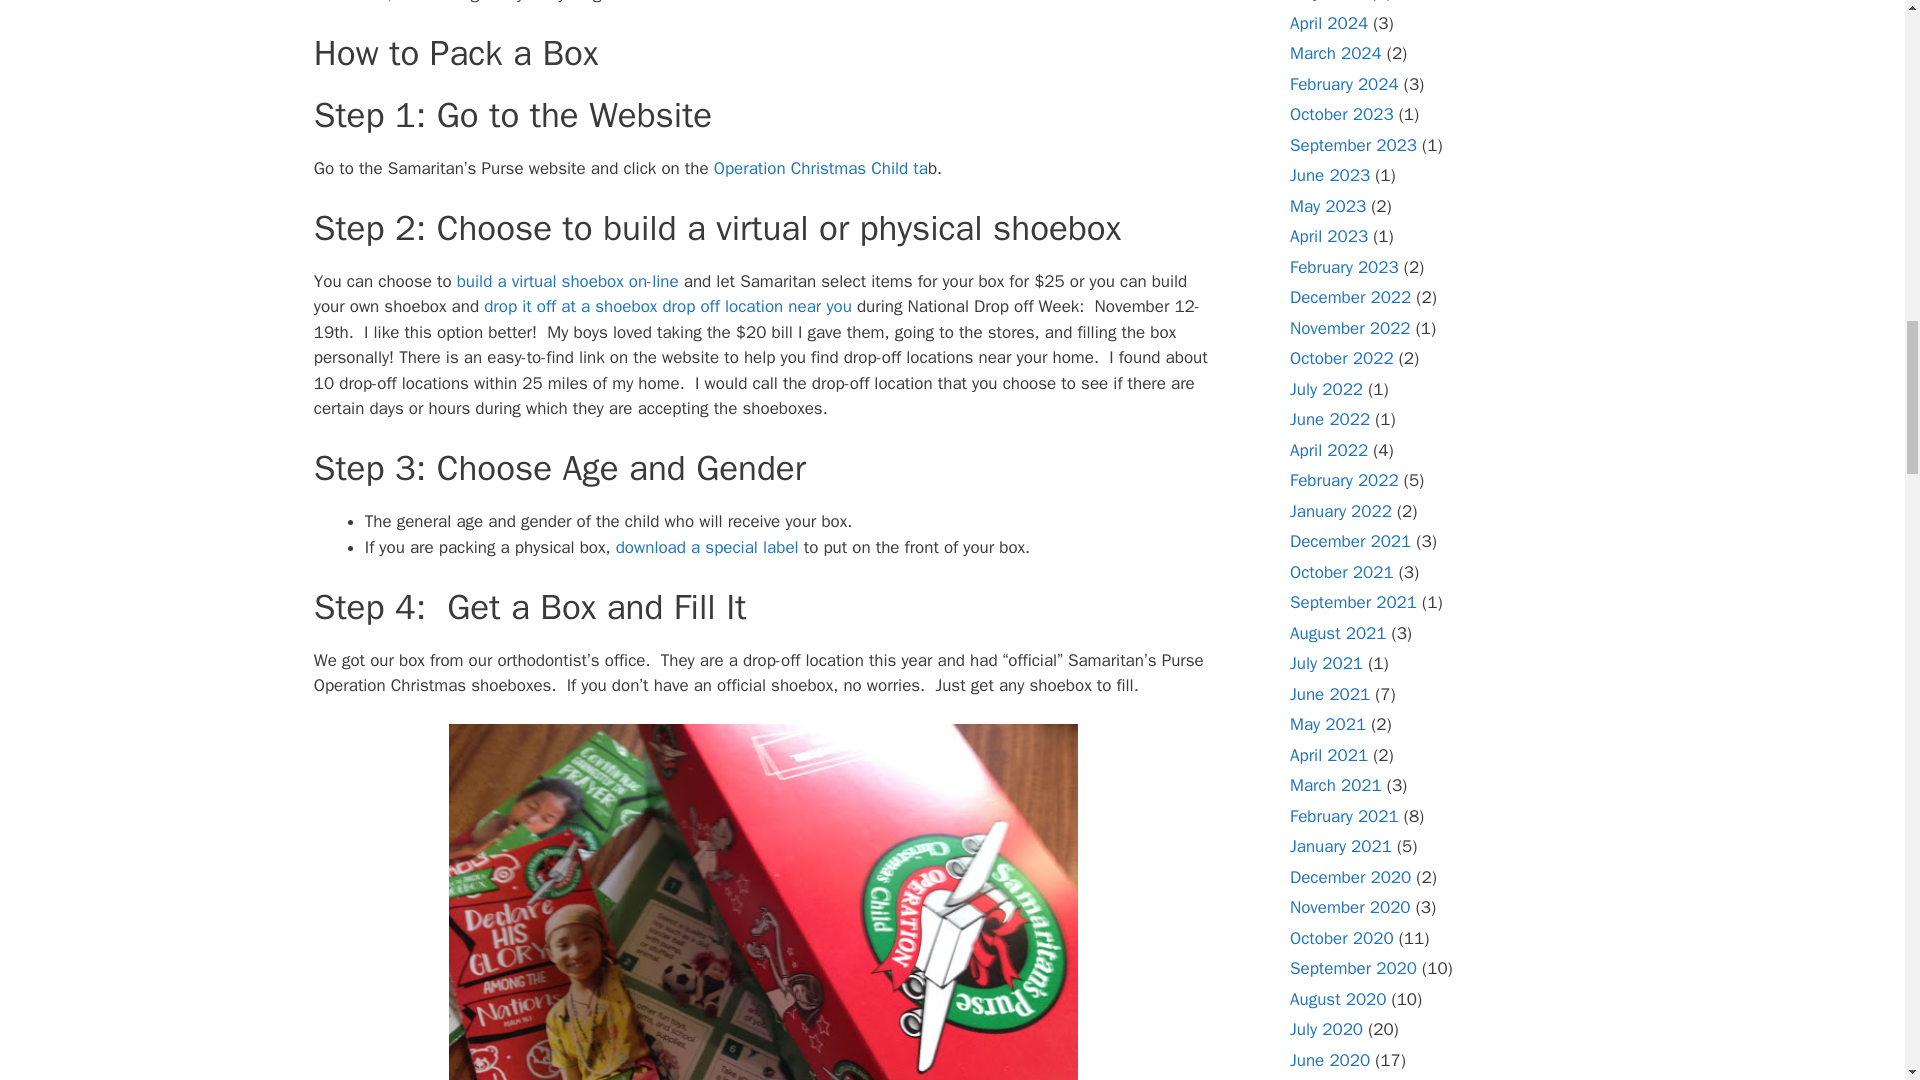 This screenshot has width=1920, height=1080. I want to click on build a virtual shoebox on-line , so click(570, 281).